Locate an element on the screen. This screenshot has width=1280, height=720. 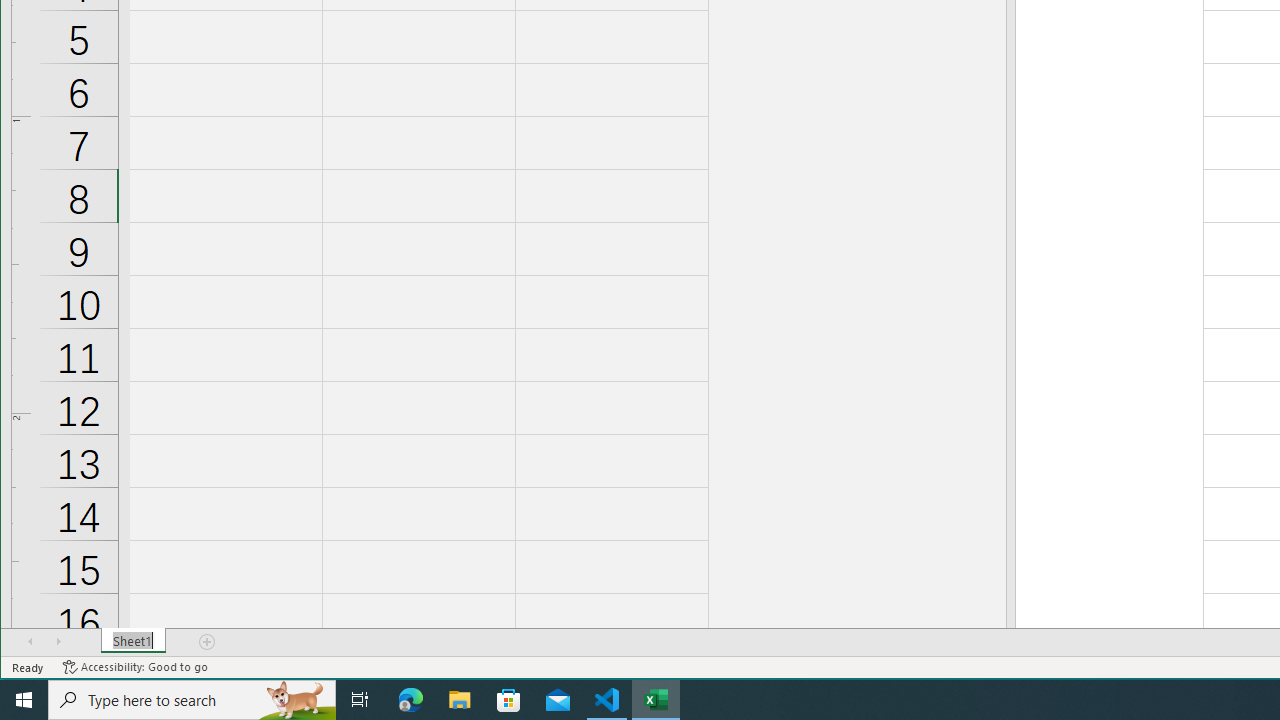
Scroll Right is located at coordinates (58, 641).